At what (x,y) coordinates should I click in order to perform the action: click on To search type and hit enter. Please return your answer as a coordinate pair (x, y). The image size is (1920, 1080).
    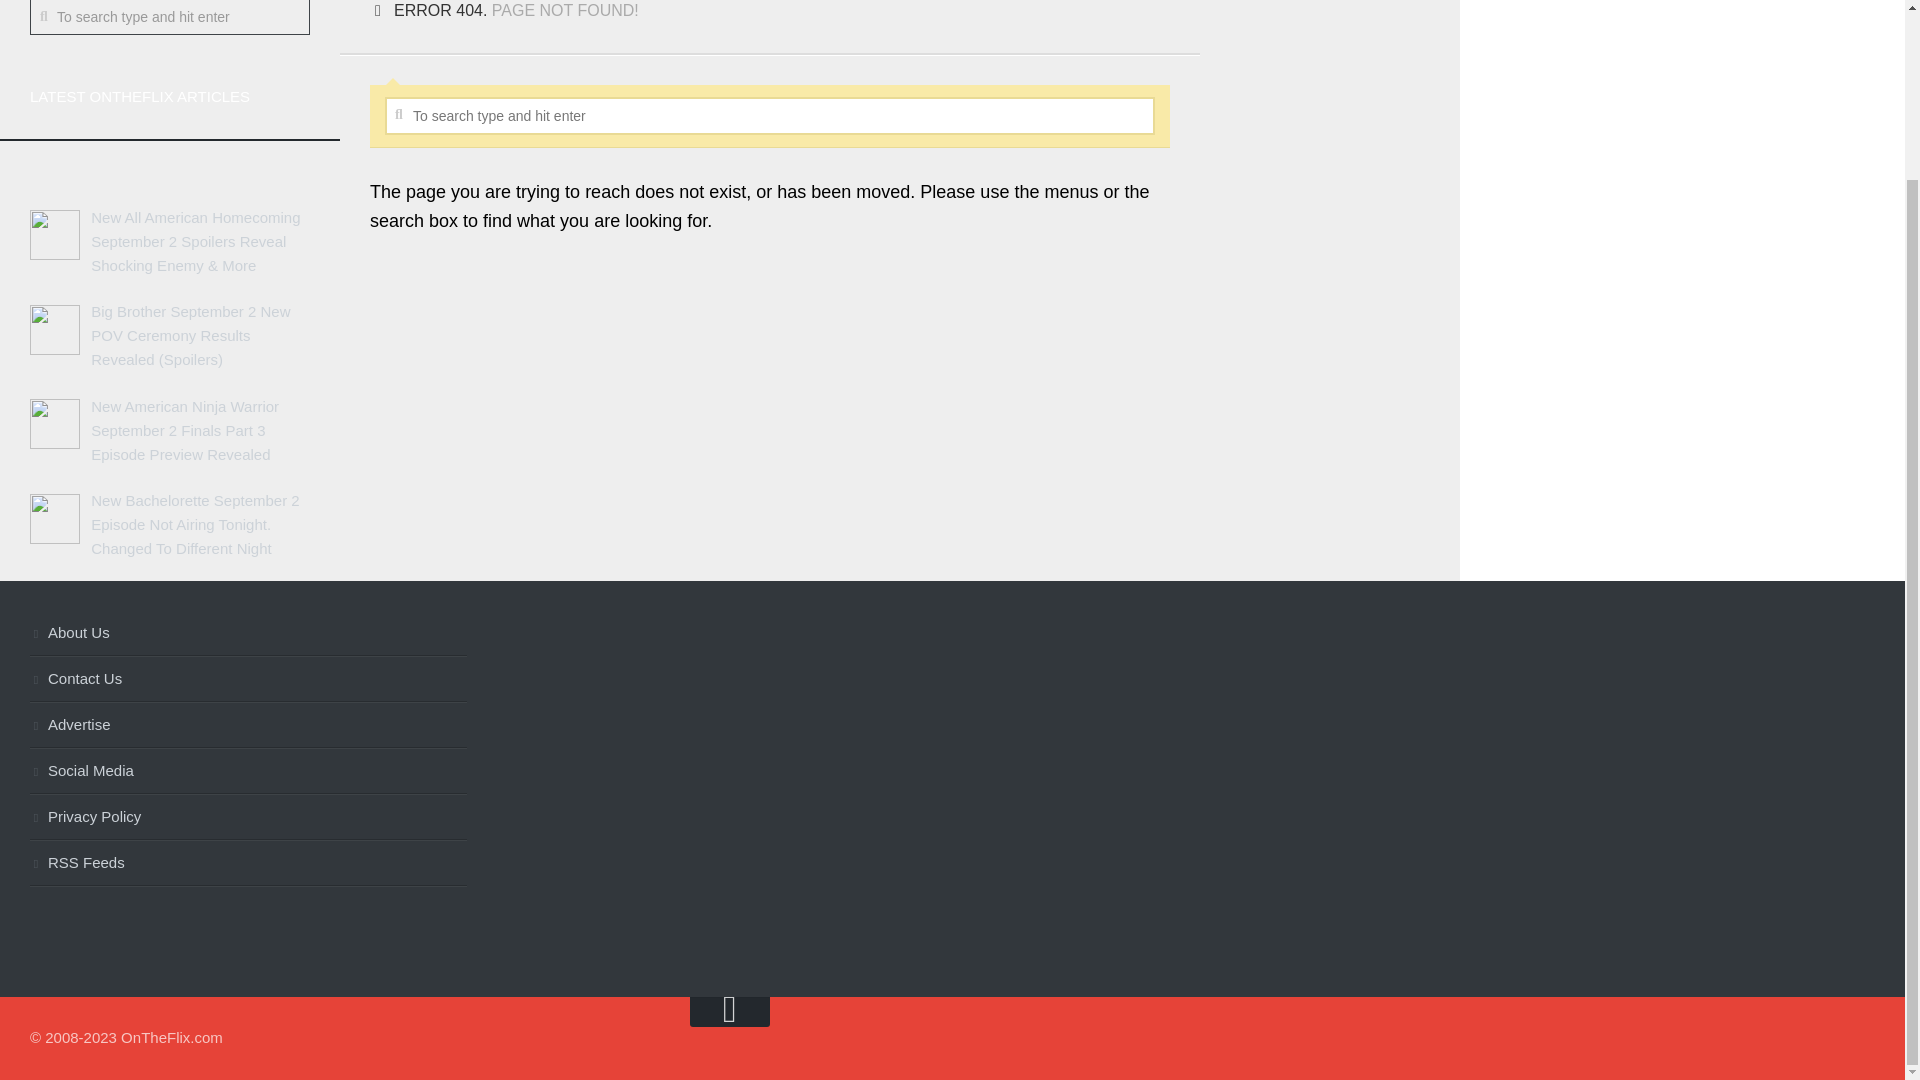
    Looking at the image, I should click on (770, 116).